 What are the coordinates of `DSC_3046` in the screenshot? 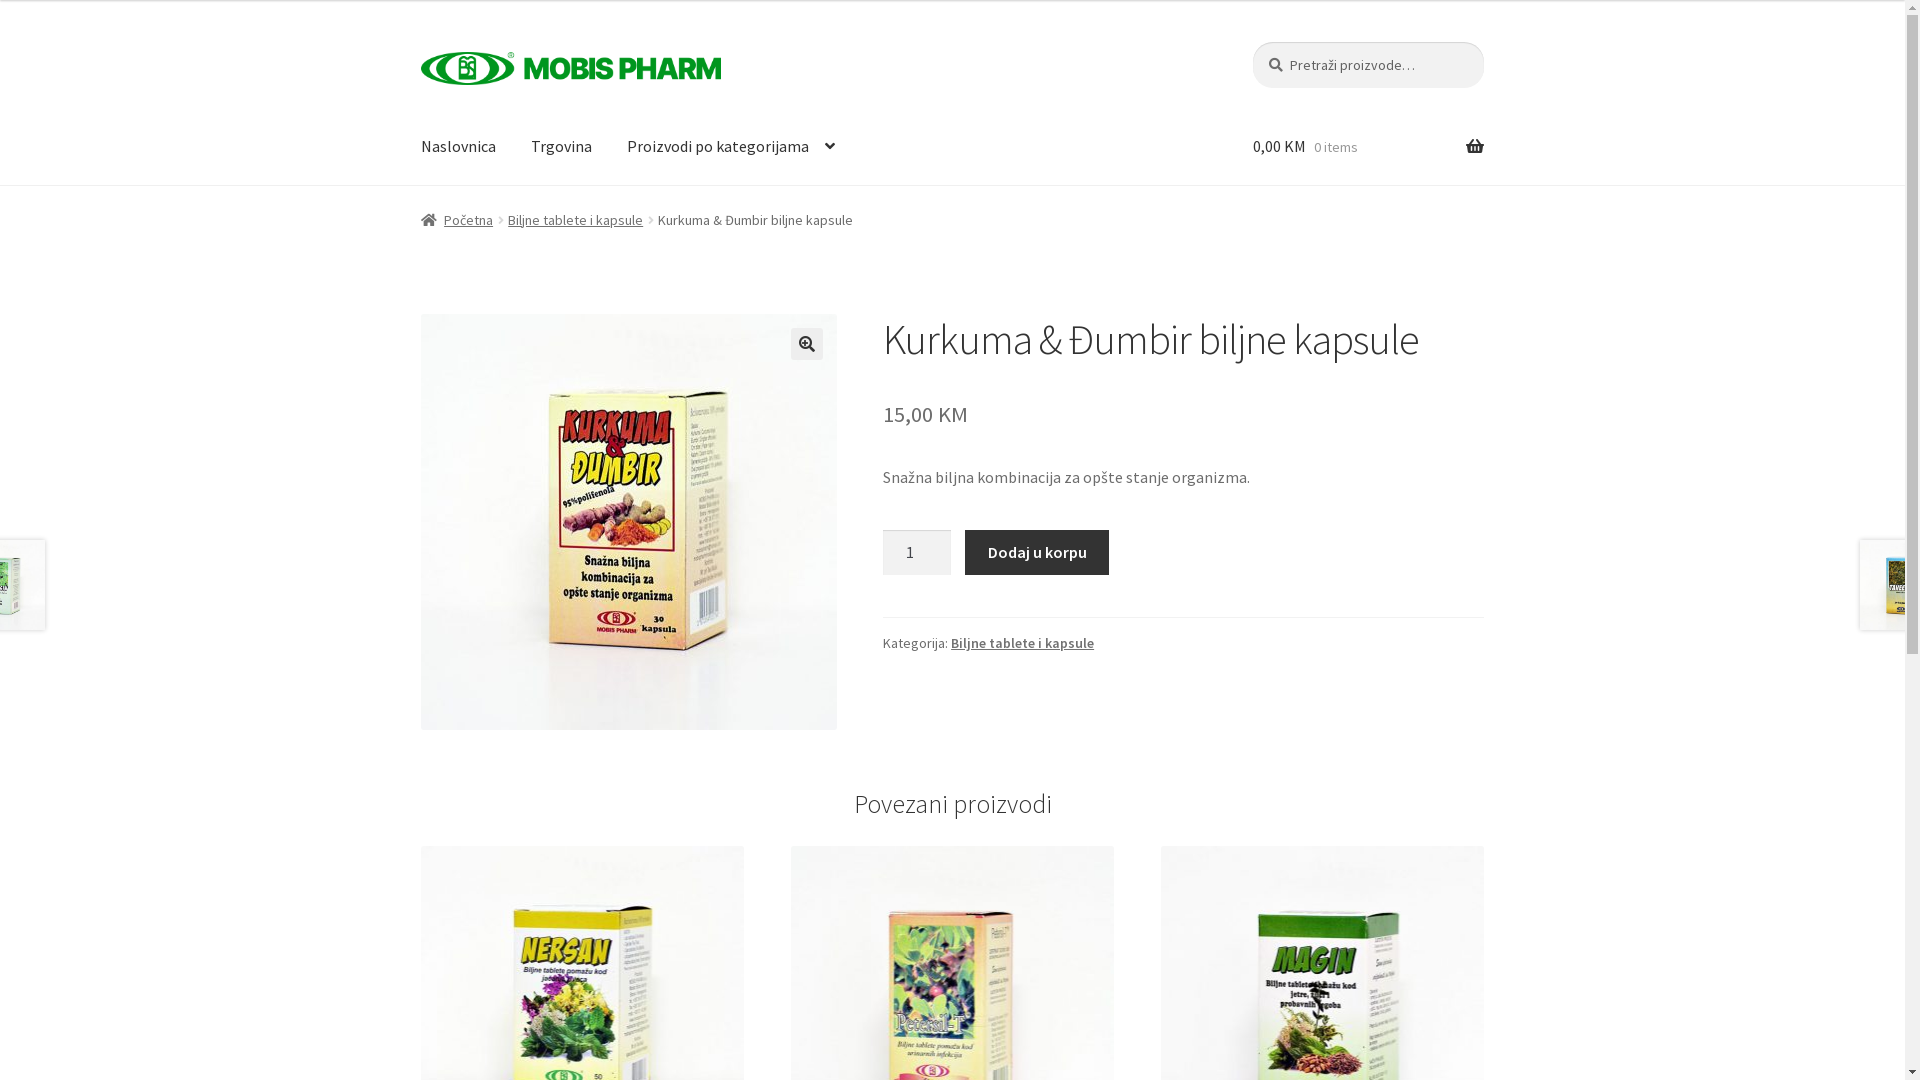 It's located at (629, 522).